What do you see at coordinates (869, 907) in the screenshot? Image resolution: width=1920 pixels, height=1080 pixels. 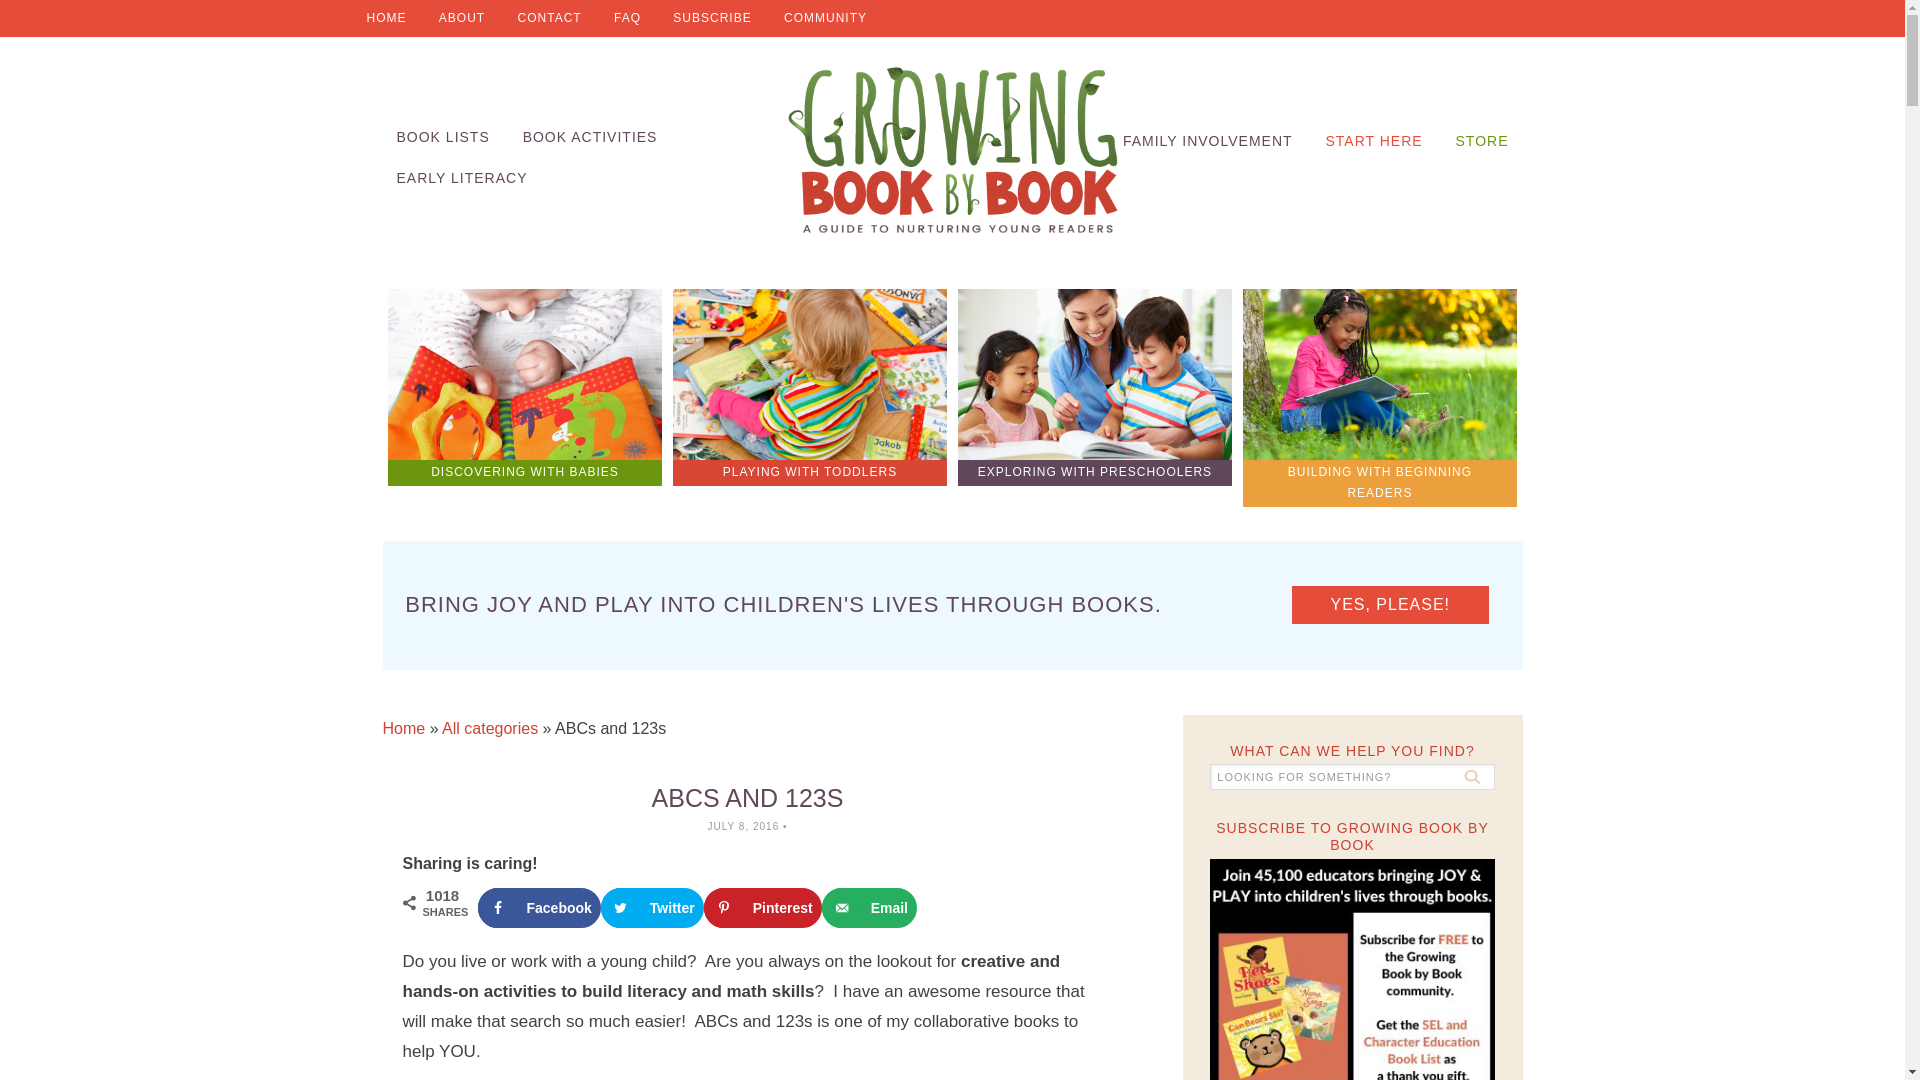 I see `Send over email` at bounding box center [869, 907].